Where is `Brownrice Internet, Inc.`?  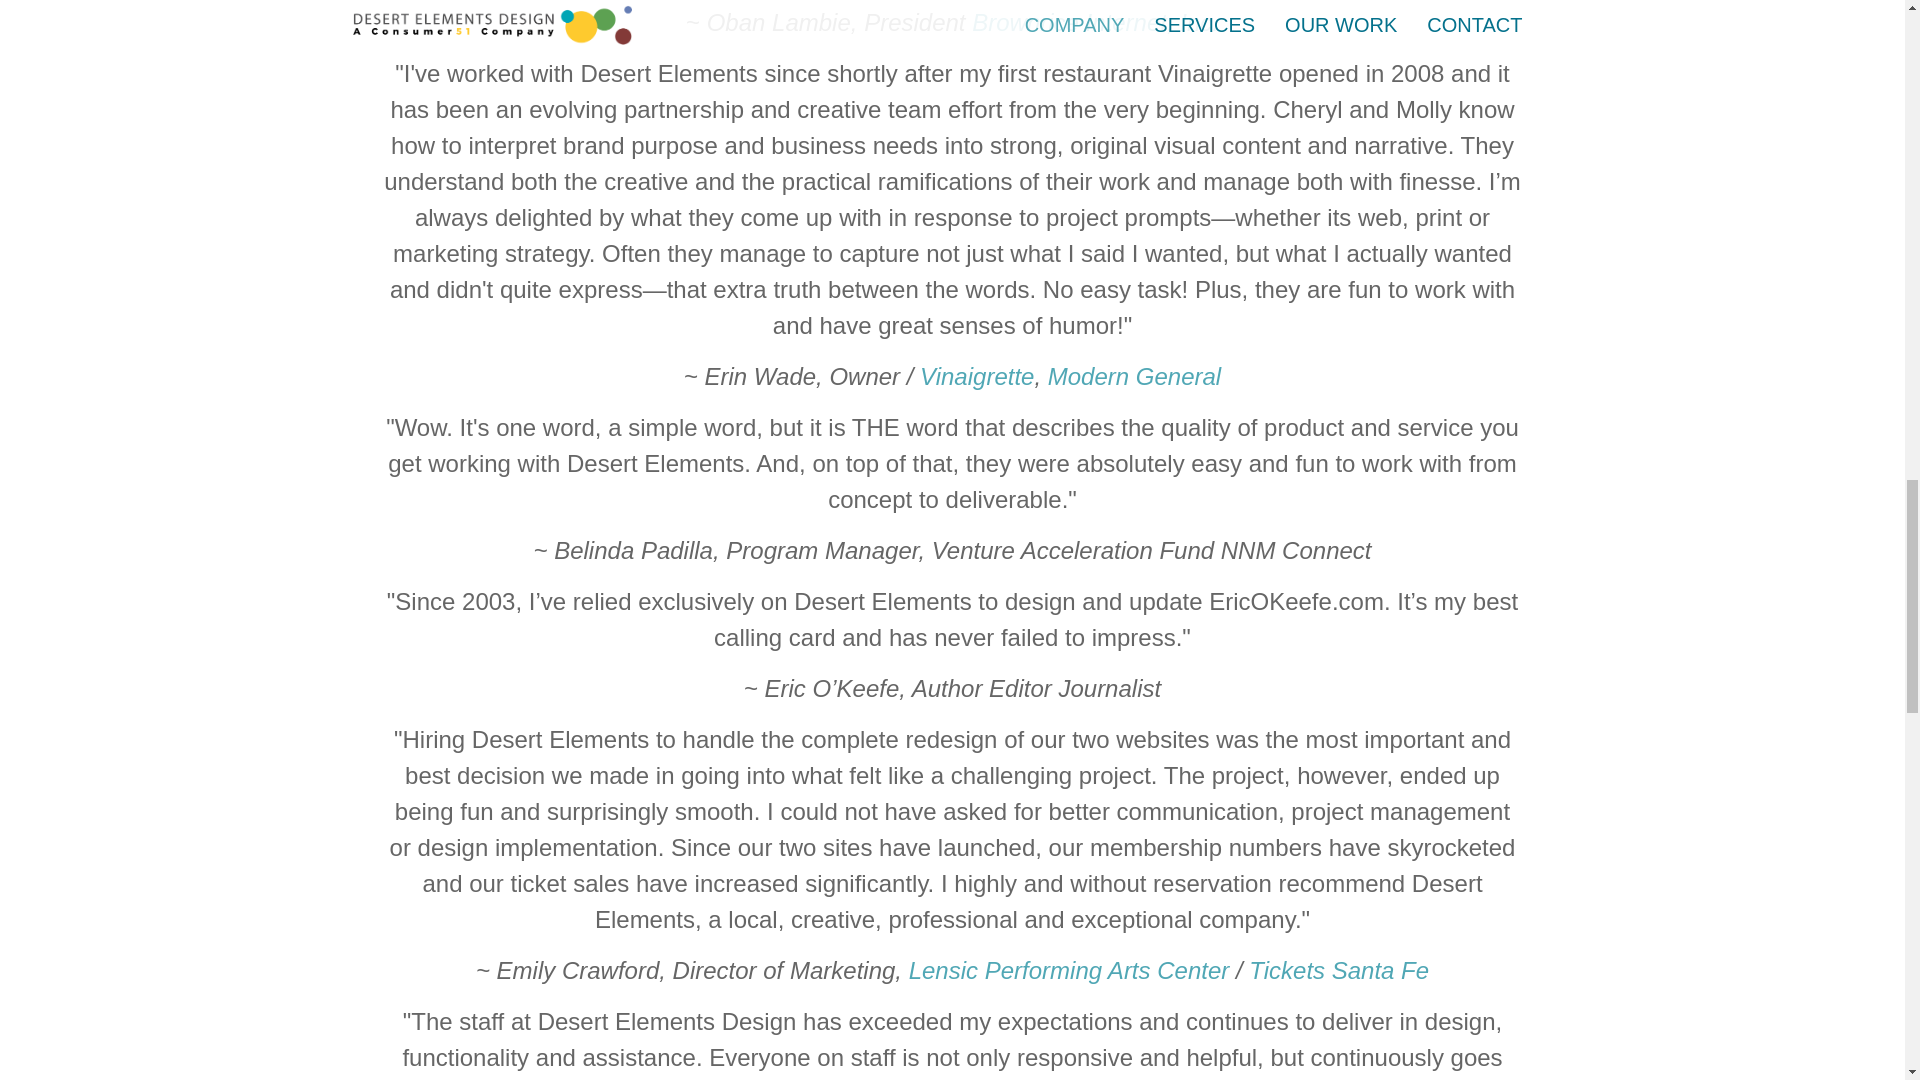
Brownrice Internet, Inc. is located at coordinates (1095, 22).